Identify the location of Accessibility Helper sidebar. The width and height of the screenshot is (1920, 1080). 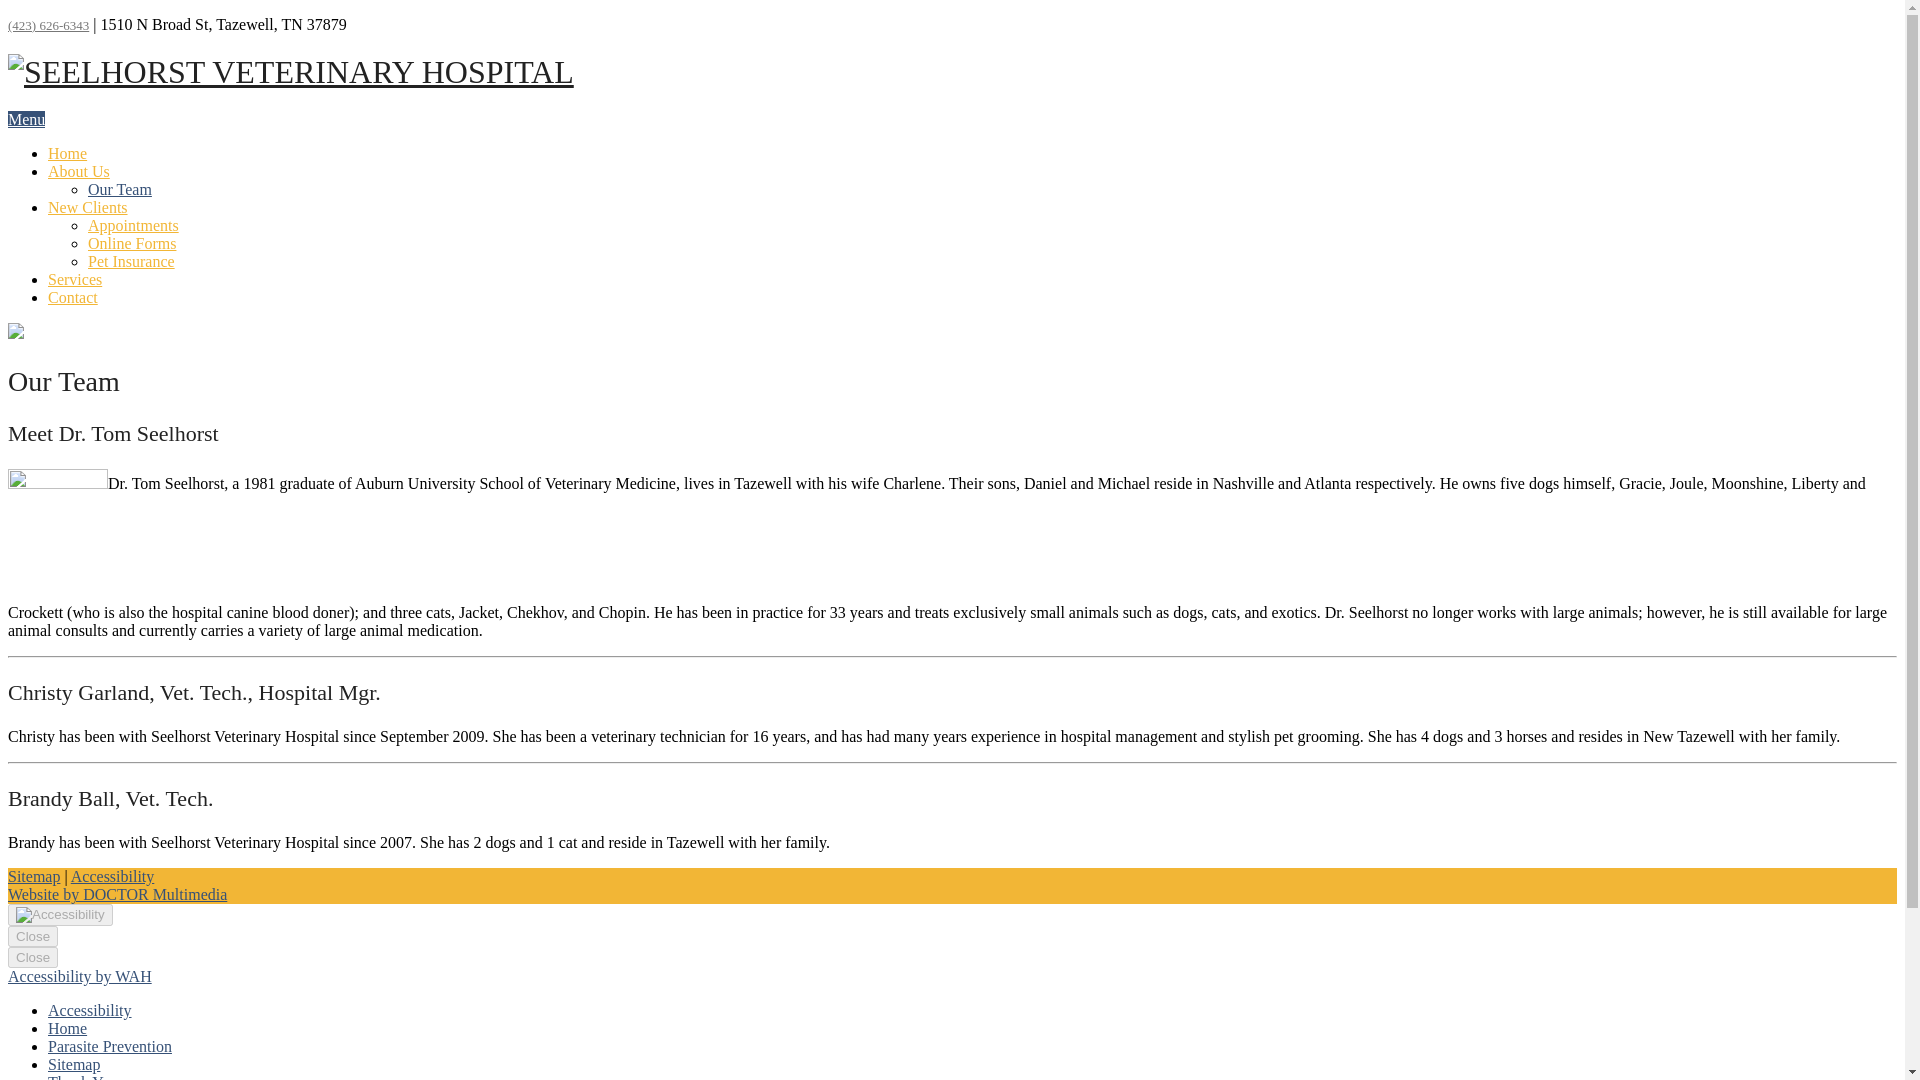
(60, 914).